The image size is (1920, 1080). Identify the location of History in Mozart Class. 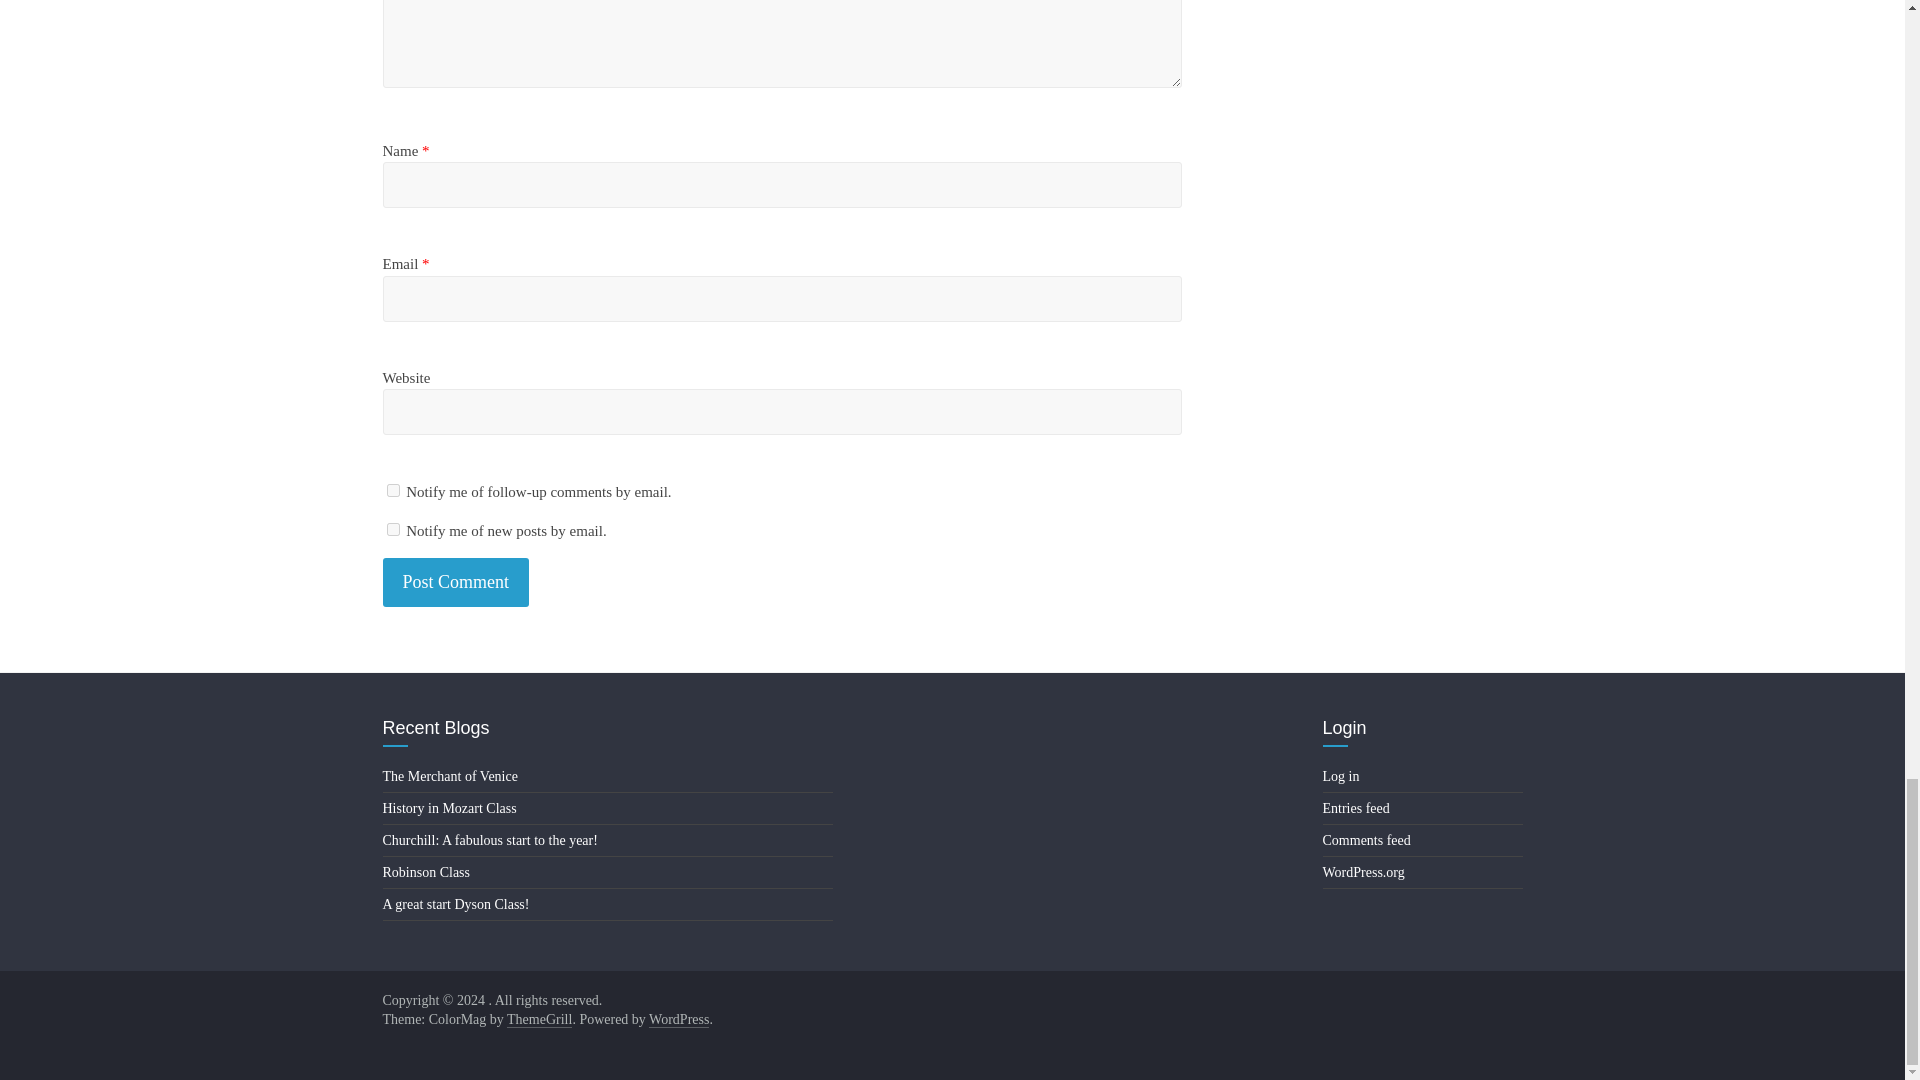
(449, 808).